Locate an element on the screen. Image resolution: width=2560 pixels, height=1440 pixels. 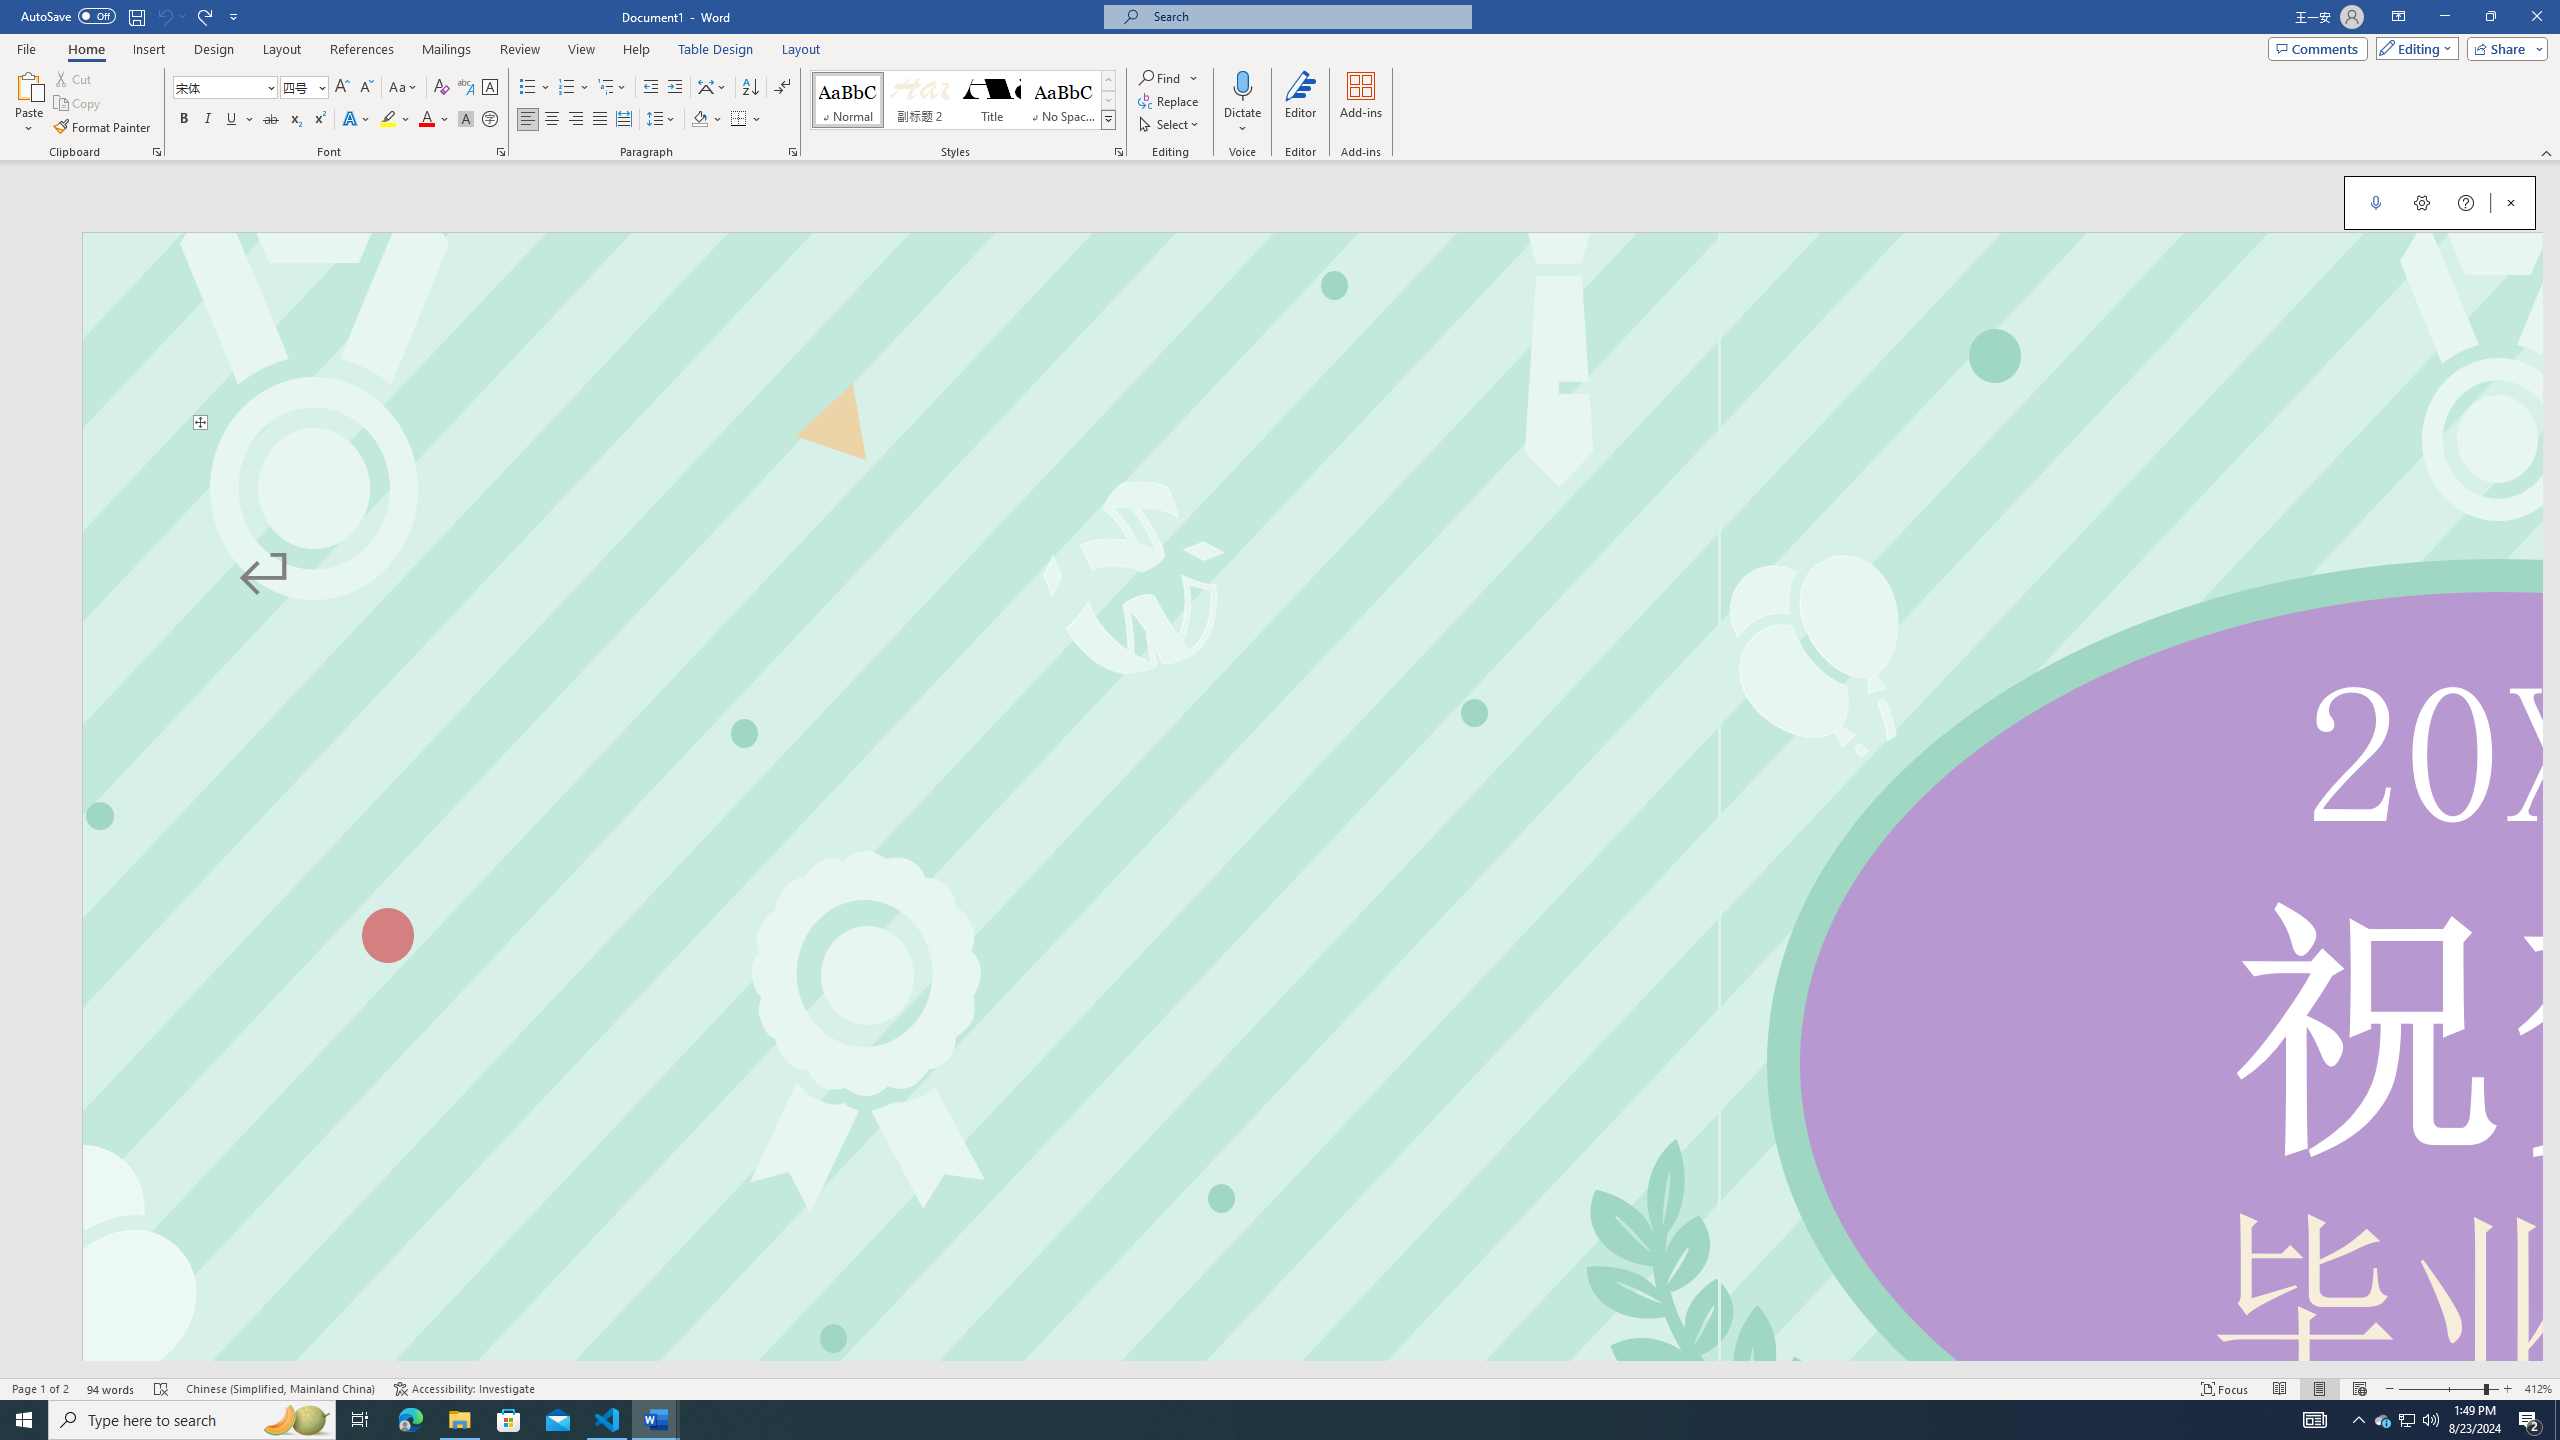
Bullets is located at coordinates (534, 88).